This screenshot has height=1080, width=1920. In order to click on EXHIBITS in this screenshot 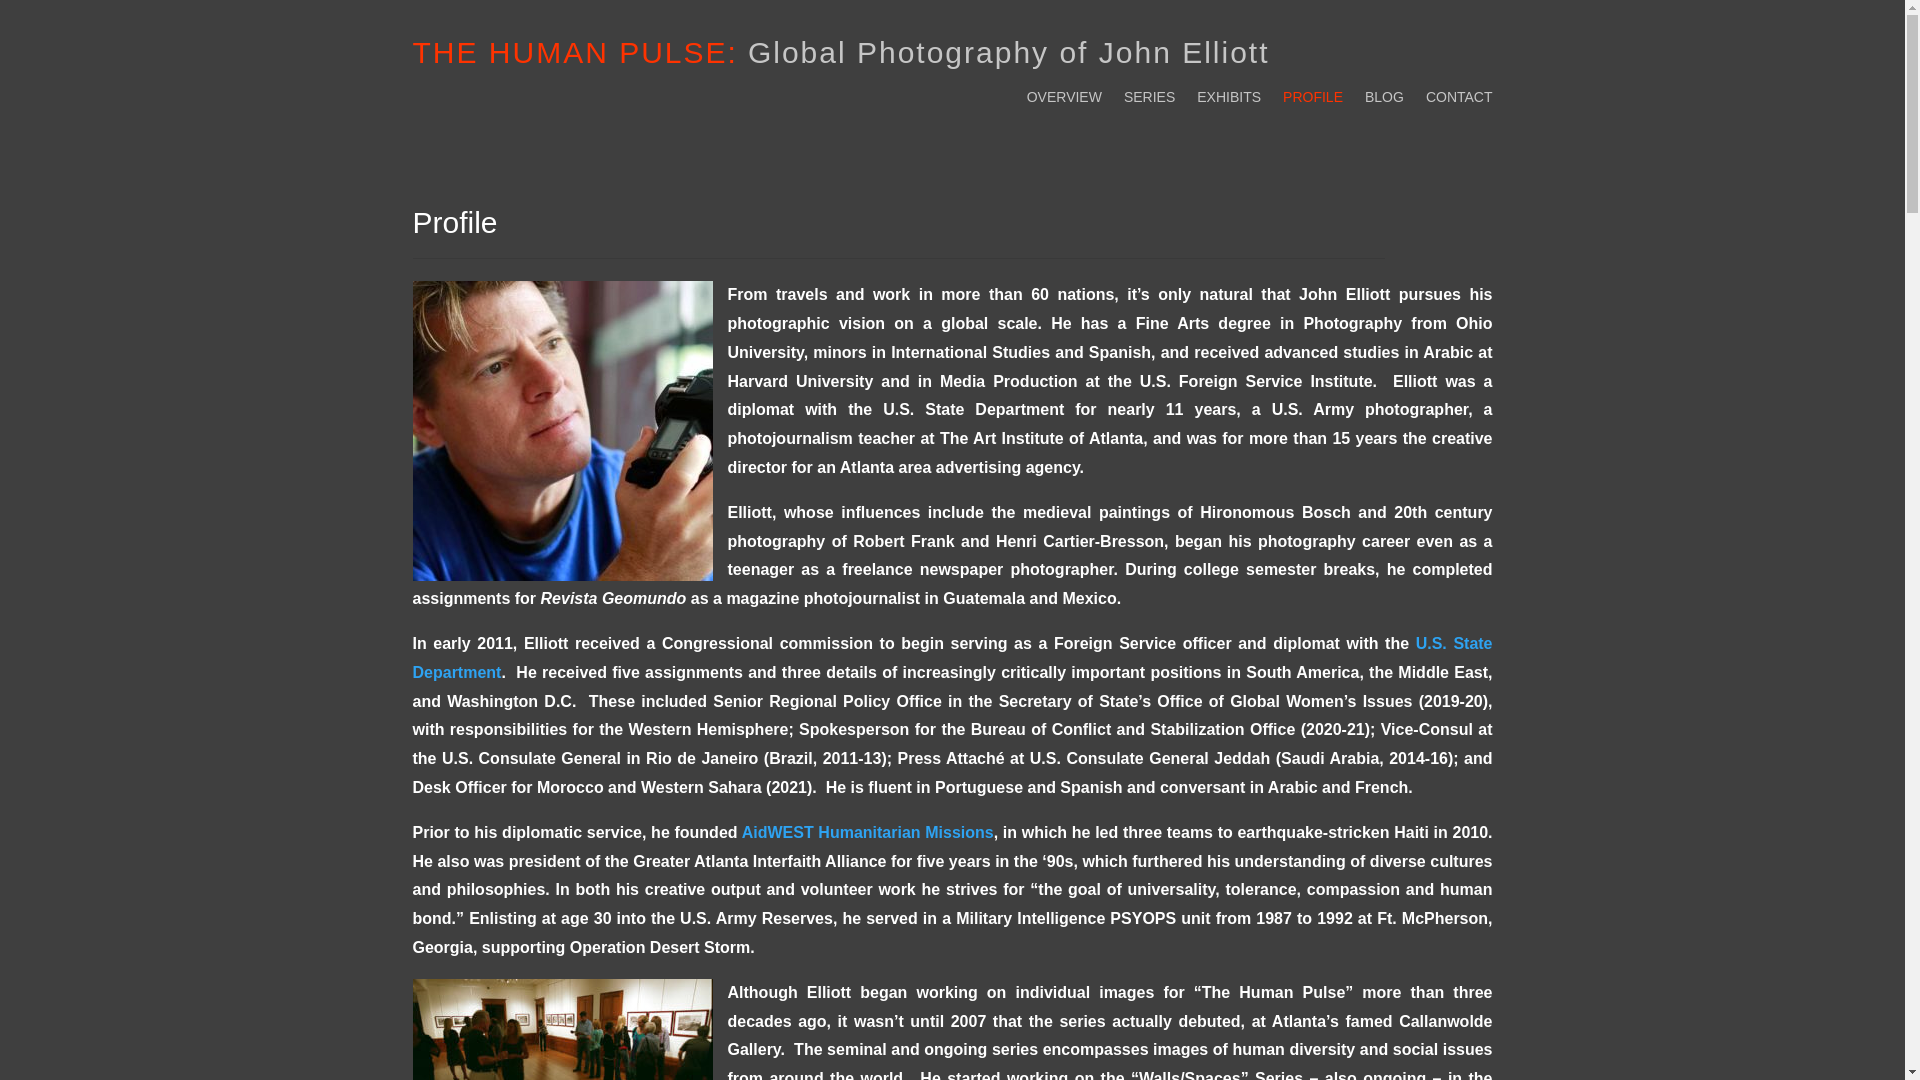, I will do `click(1228, 100)`.